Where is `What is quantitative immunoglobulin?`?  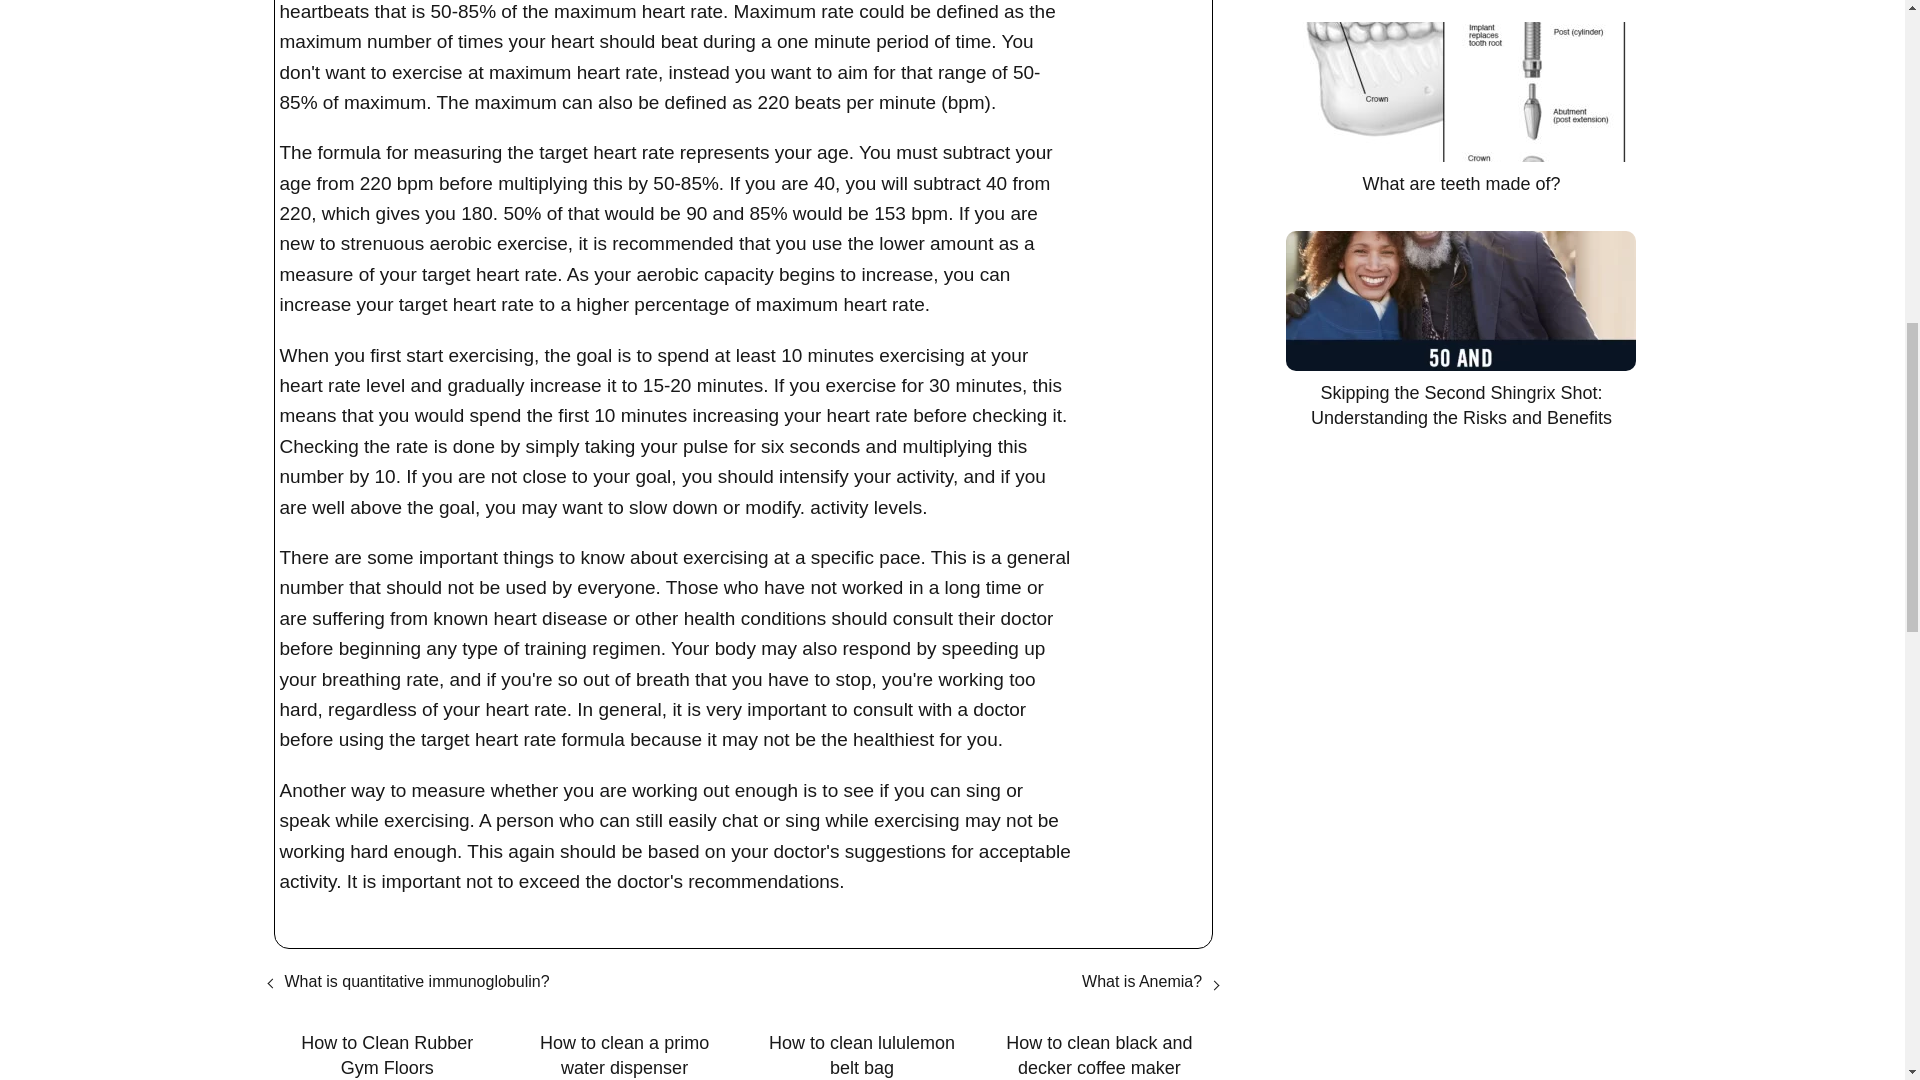
What is quantitative immunoglobulin? is located at coordinates (416, 982).